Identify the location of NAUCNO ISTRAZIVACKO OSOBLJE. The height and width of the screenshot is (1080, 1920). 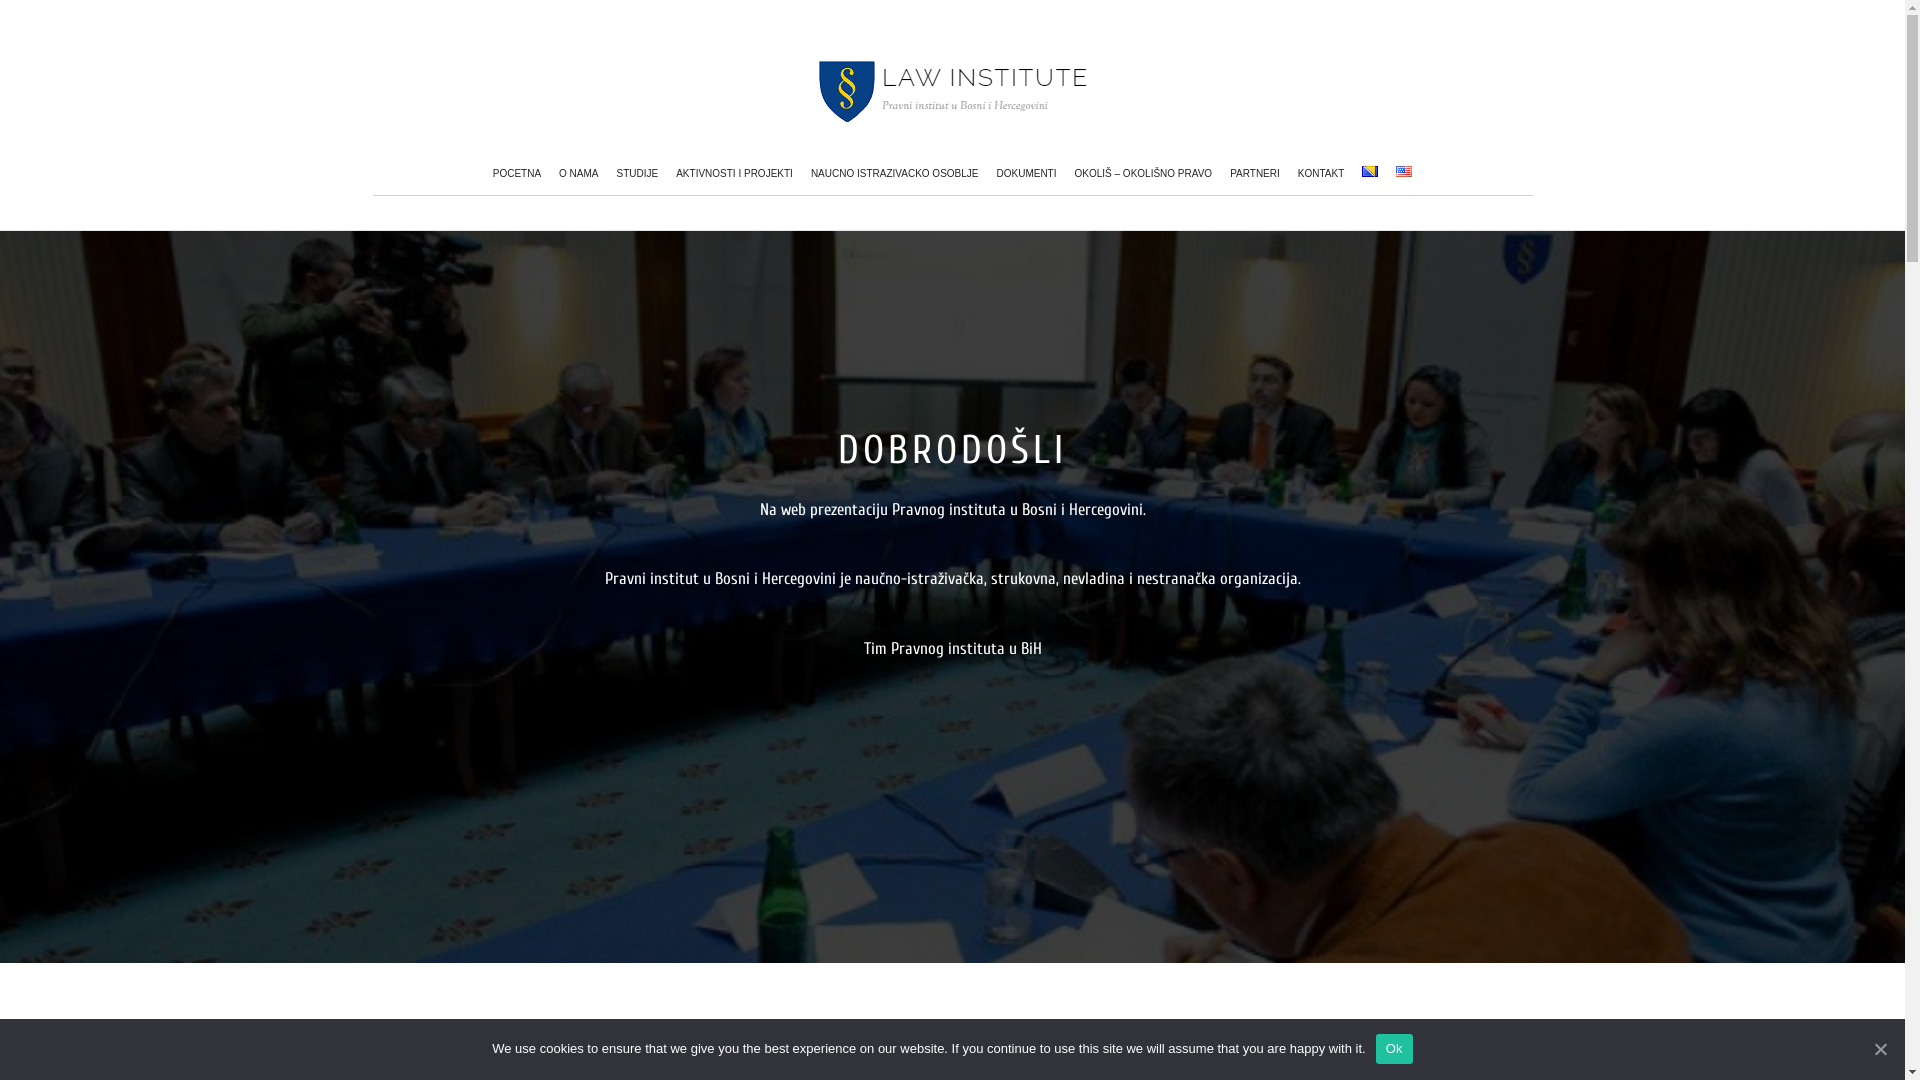
(895, 174).